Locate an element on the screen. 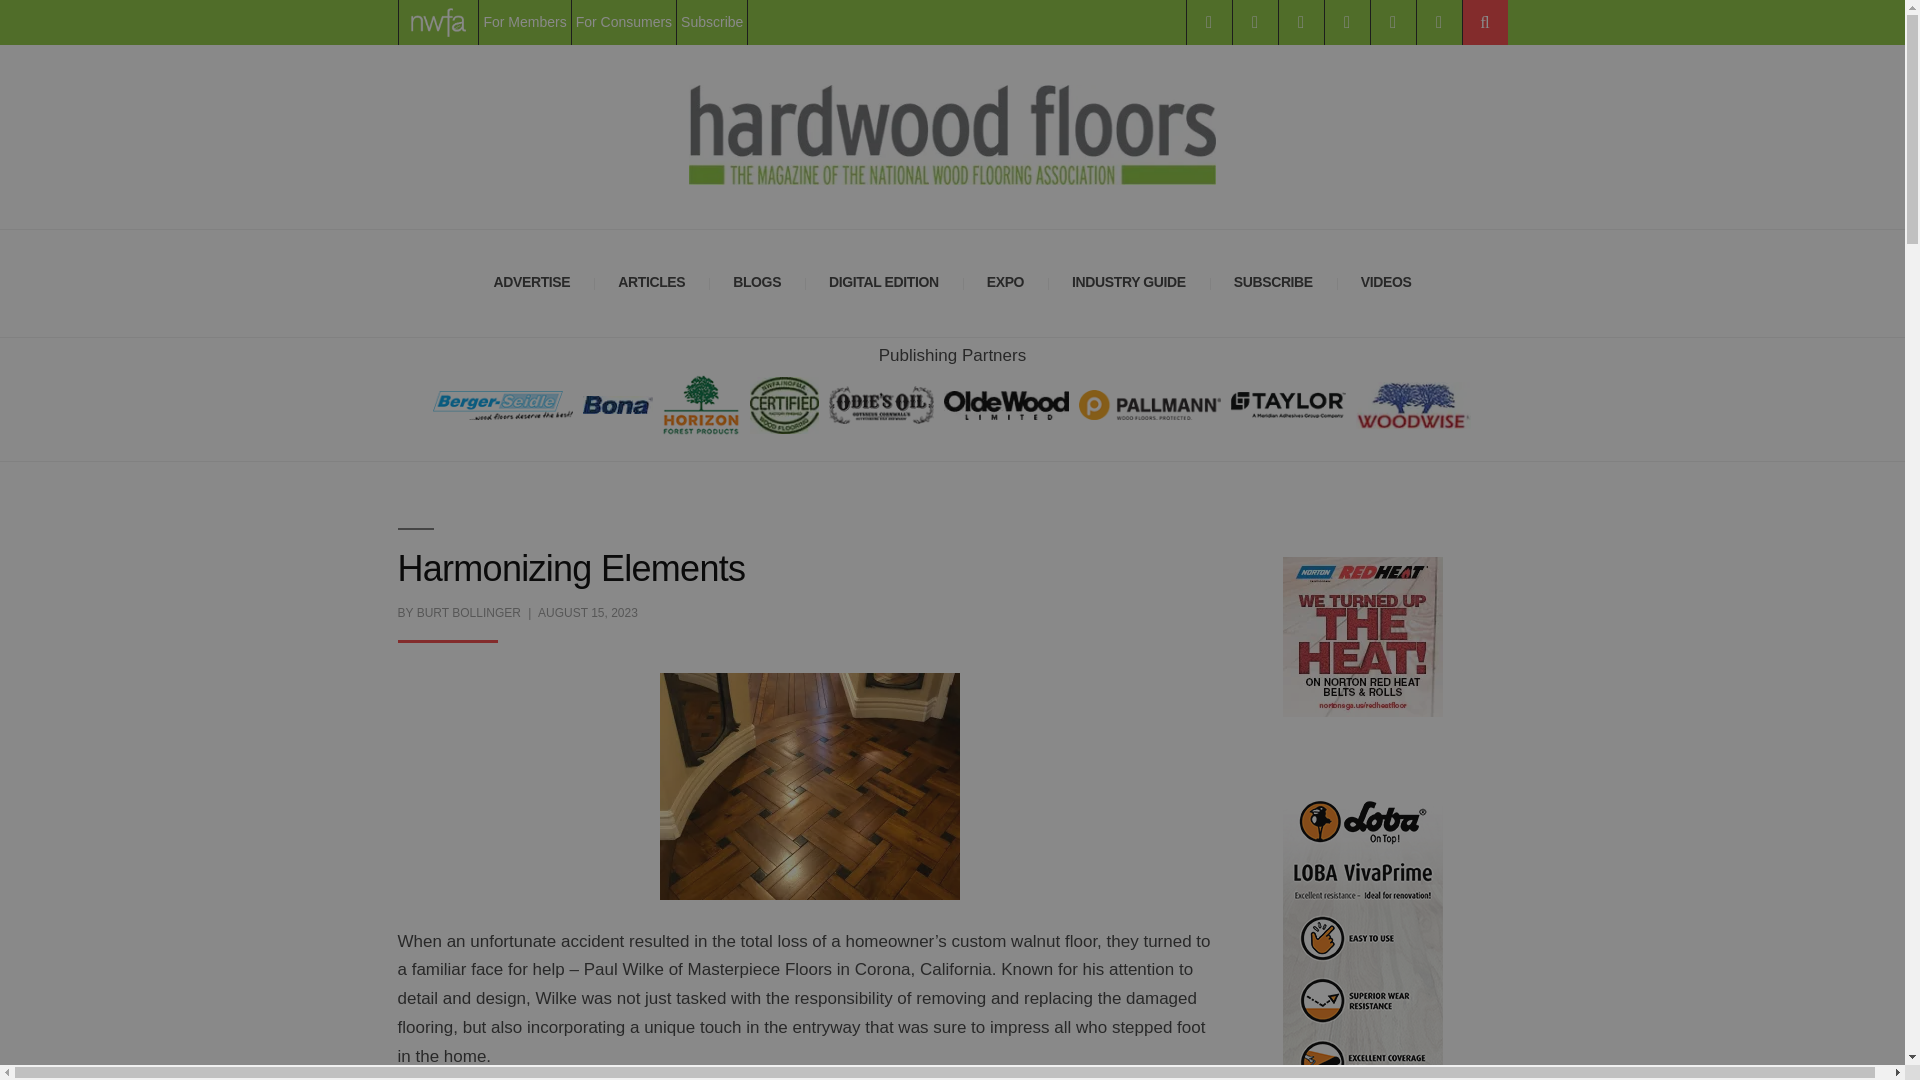  ADVERTISE is located at coordinates (532, 283).